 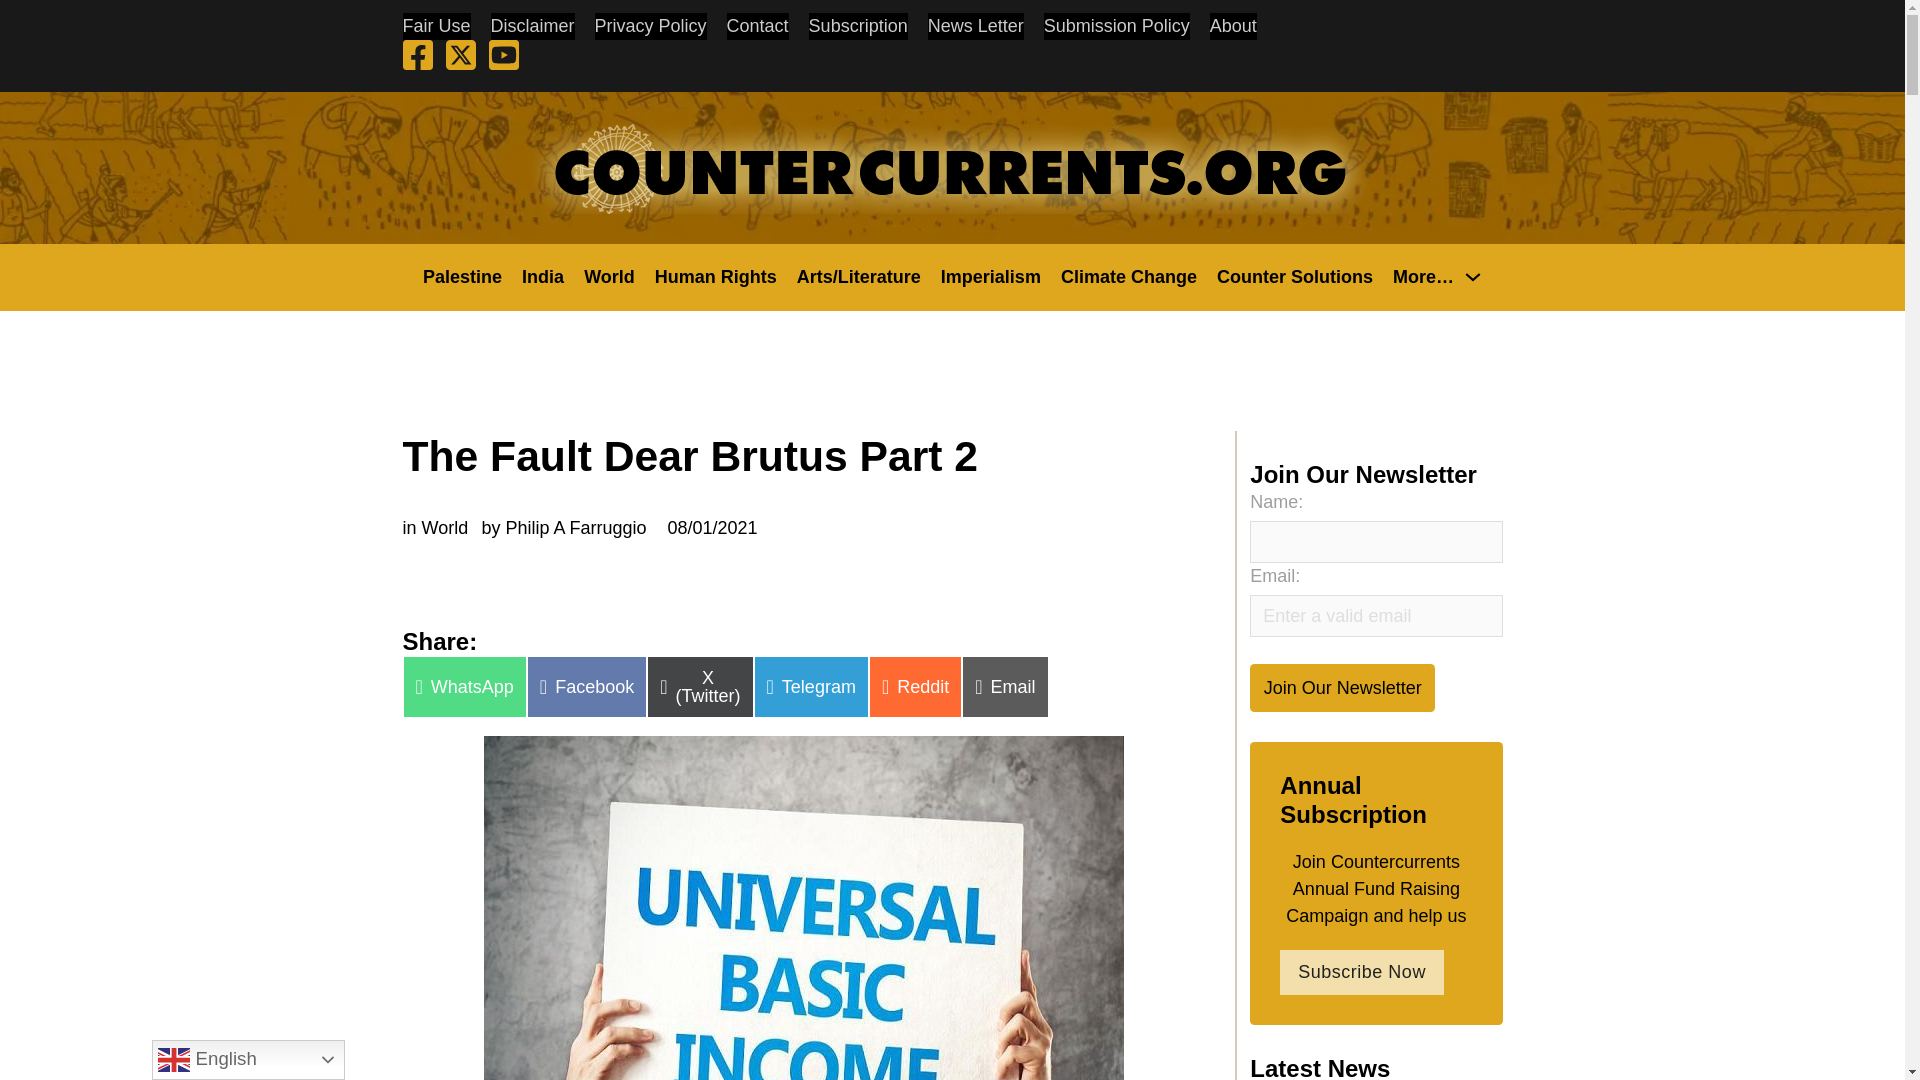 What do you see at coordinates (990, 276) in the screenshot?
I see `Imperialism` at bounding box center [990, 276].